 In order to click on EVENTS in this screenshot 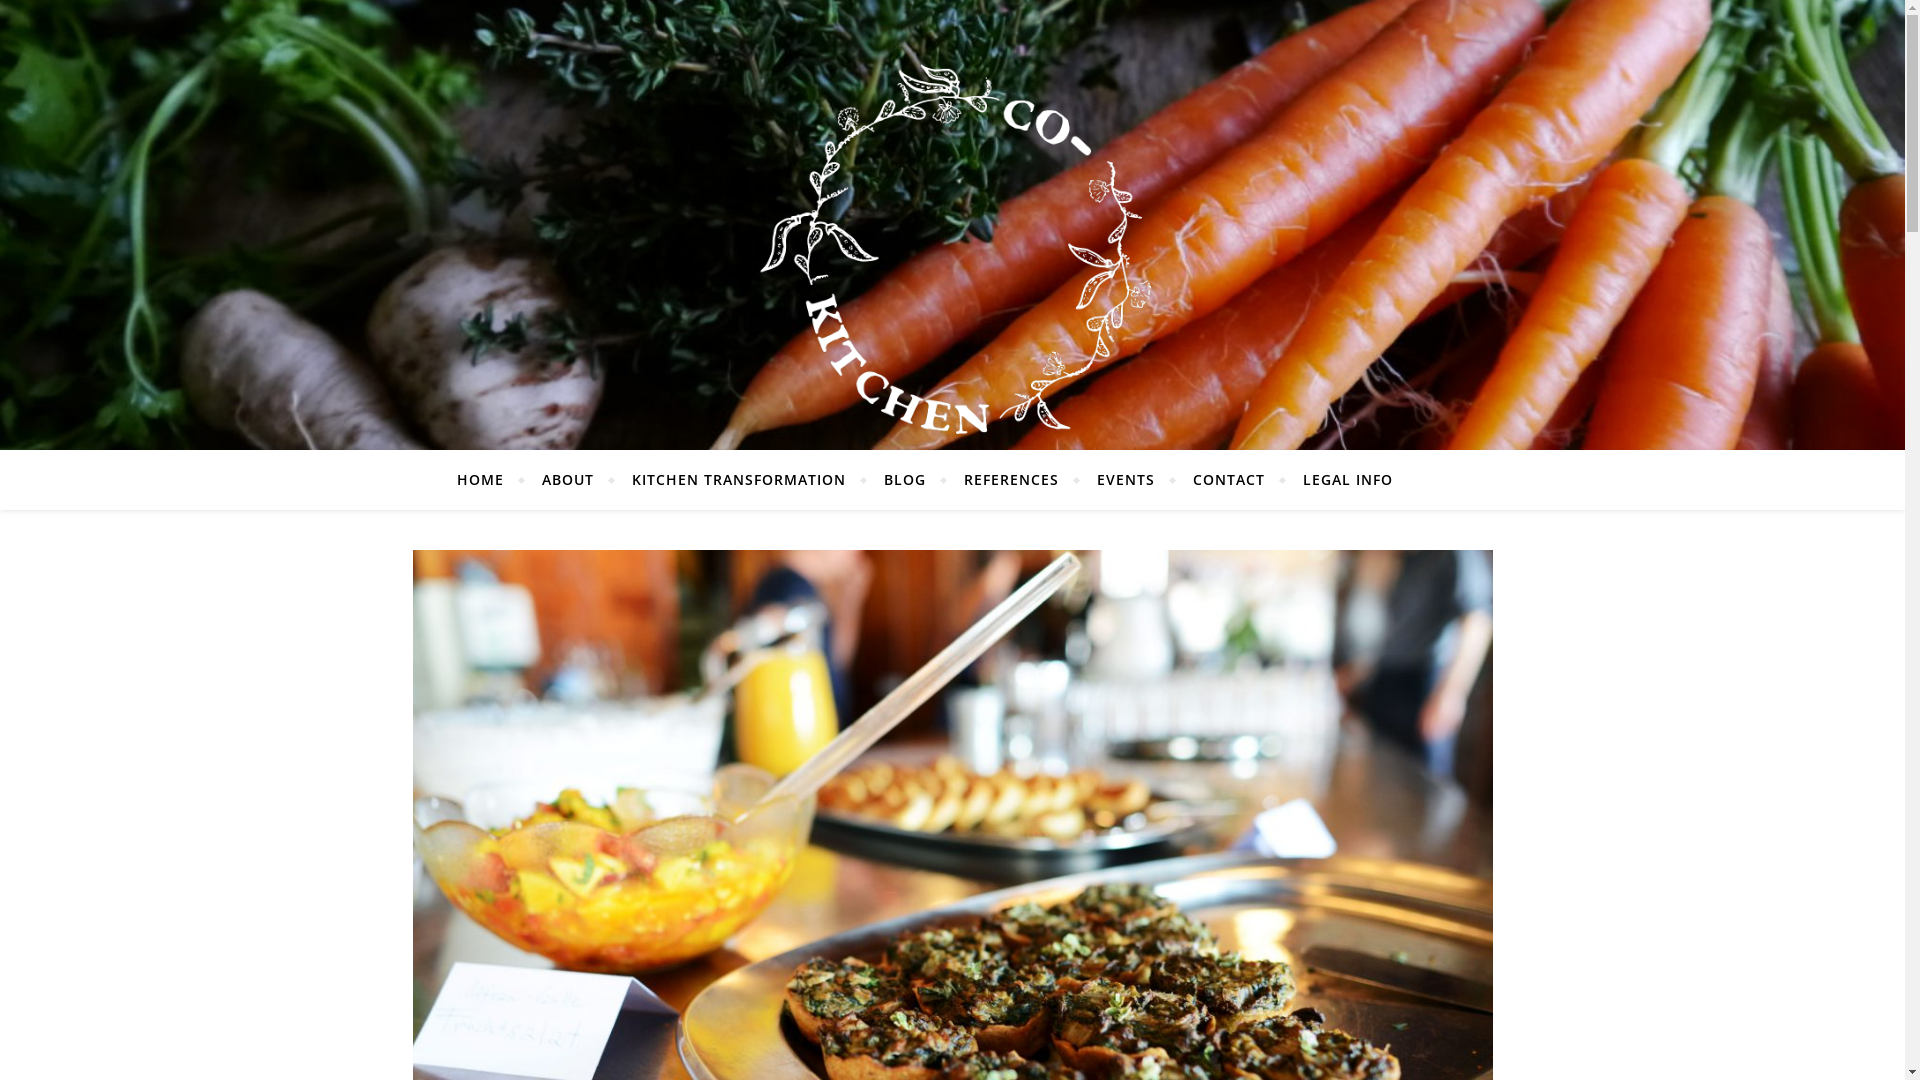, I will do `click(1126, 480)`.